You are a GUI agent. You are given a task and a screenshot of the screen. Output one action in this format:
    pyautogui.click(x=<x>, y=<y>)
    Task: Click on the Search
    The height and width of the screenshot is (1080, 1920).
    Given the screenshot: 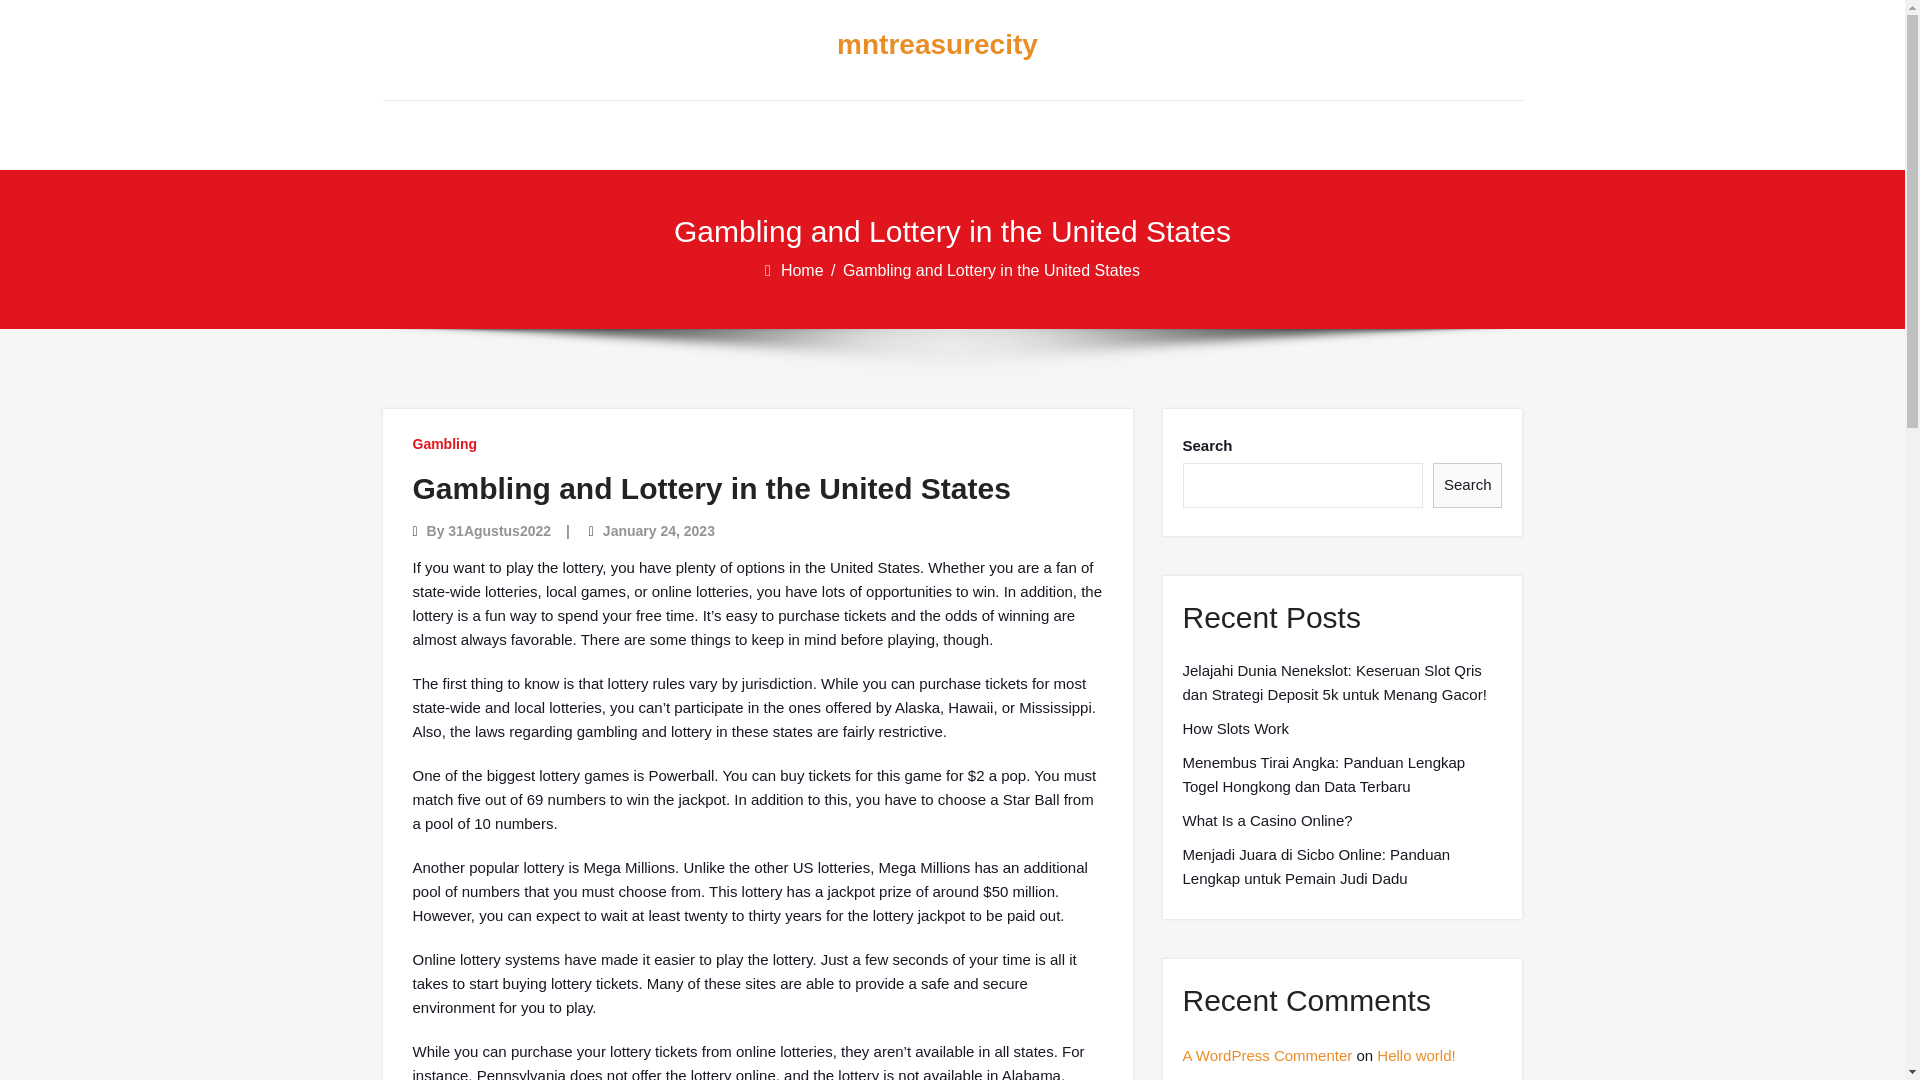 What is the action you would take?
    pyautogui.click(x=1468, y=485)
    